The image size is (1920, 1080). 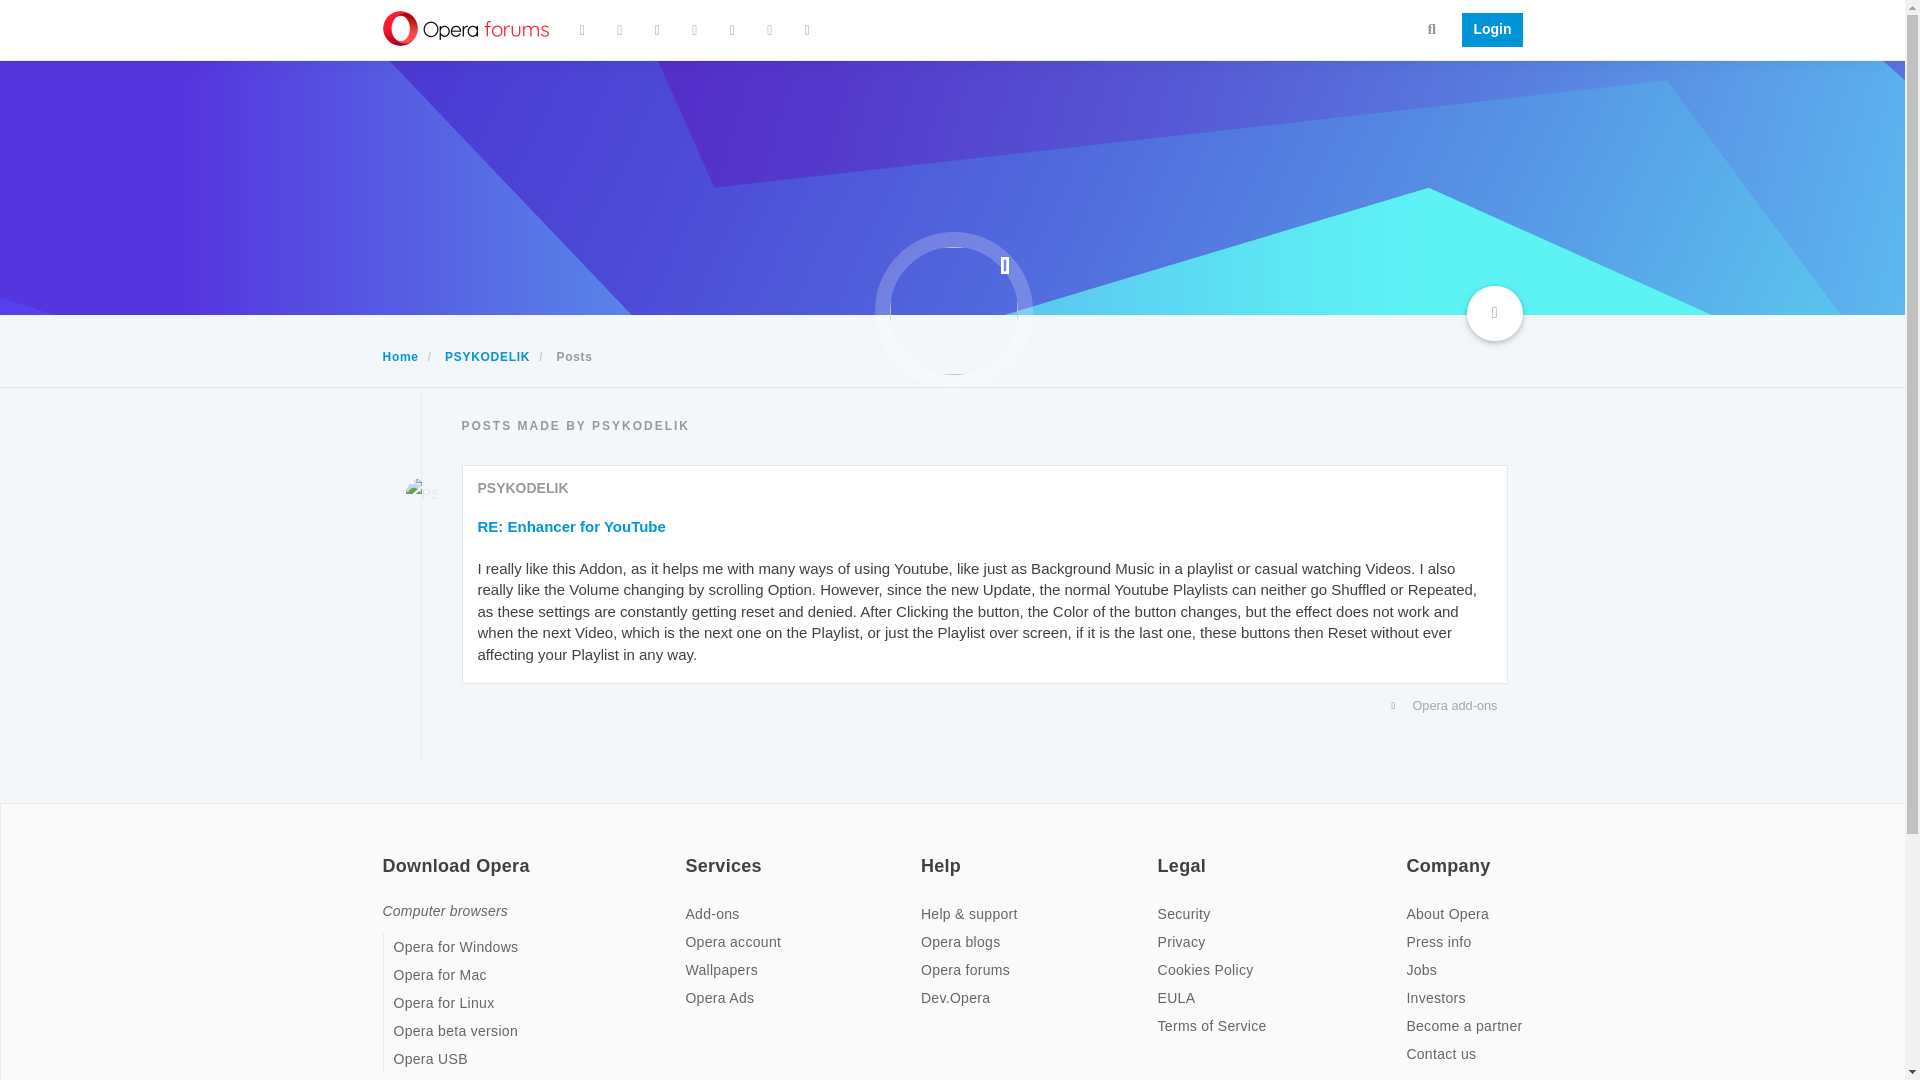 I want to click on PSYKODELIK, so click(x=487, y=356).